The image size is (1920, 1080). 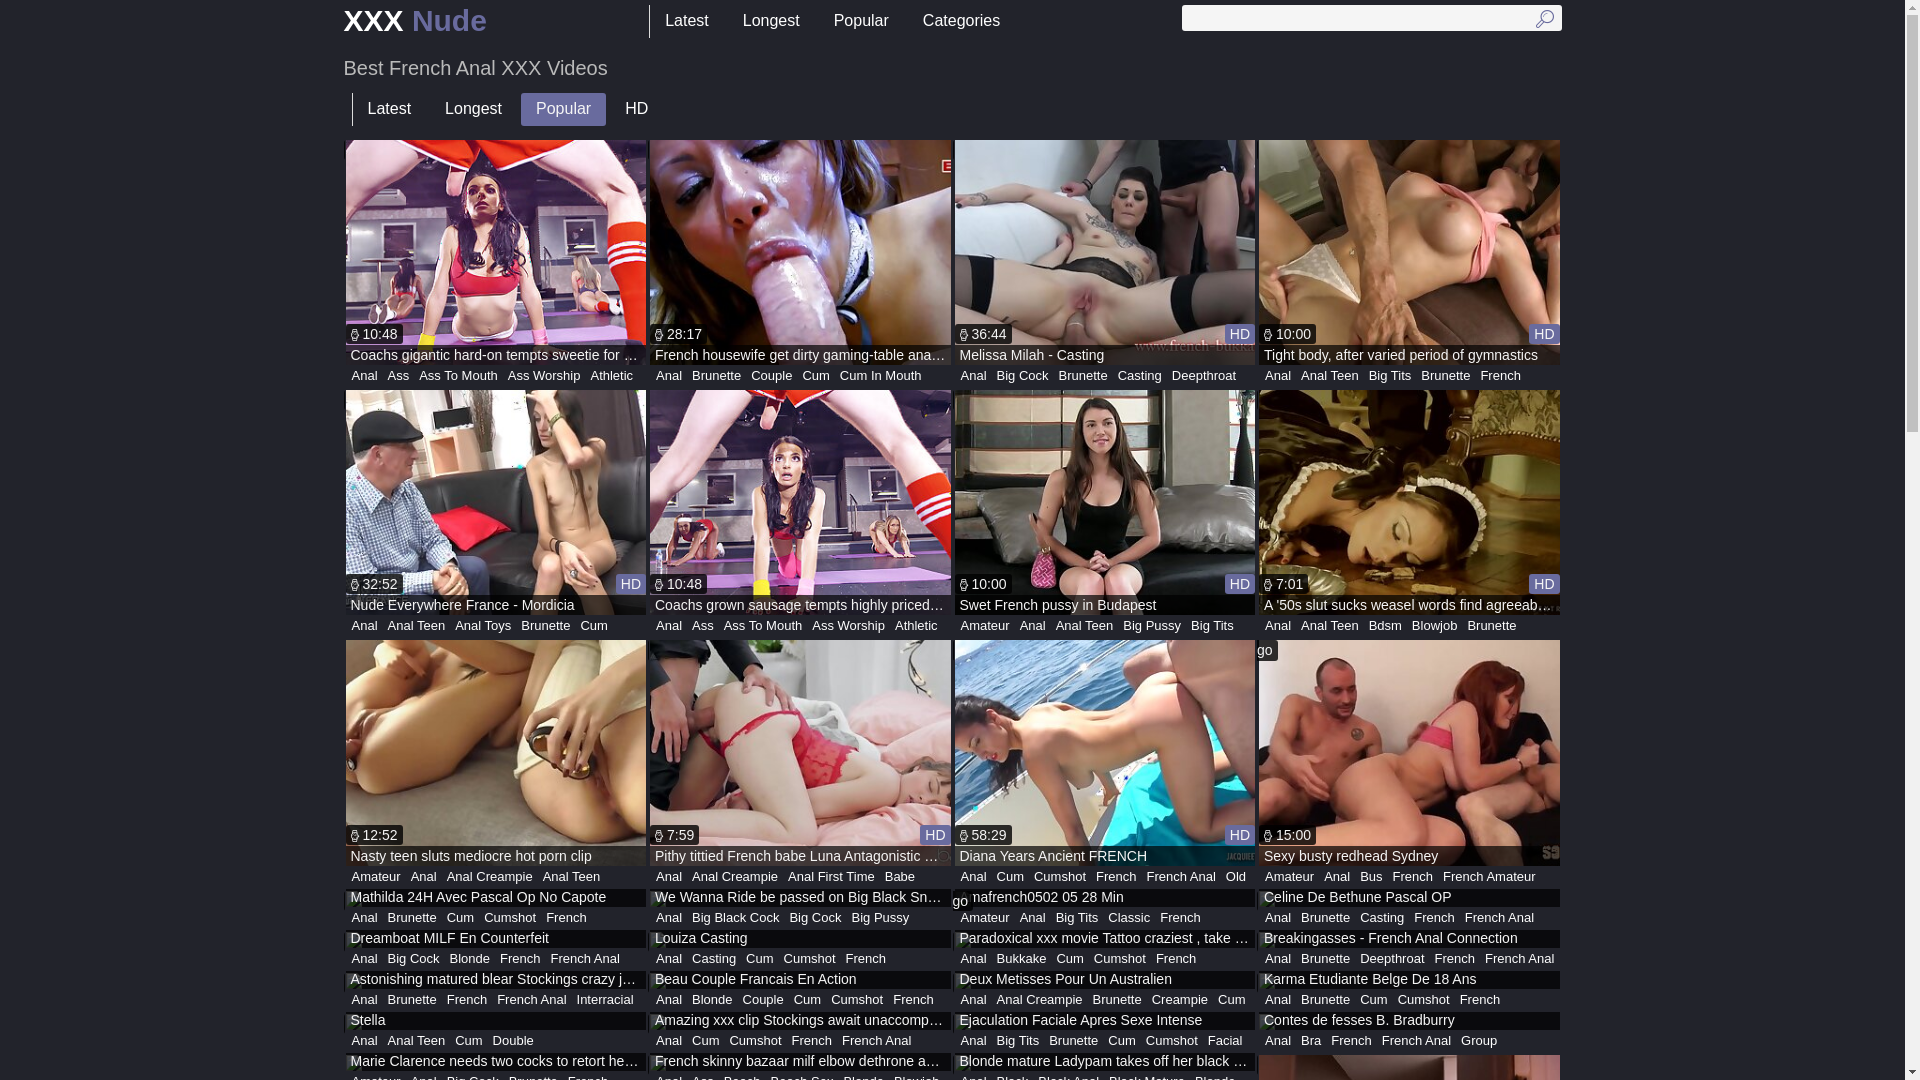 What do you see at coordinates (1033, 918) in the screenshot?
I see `Anal` at bounding box center [1033, 918].